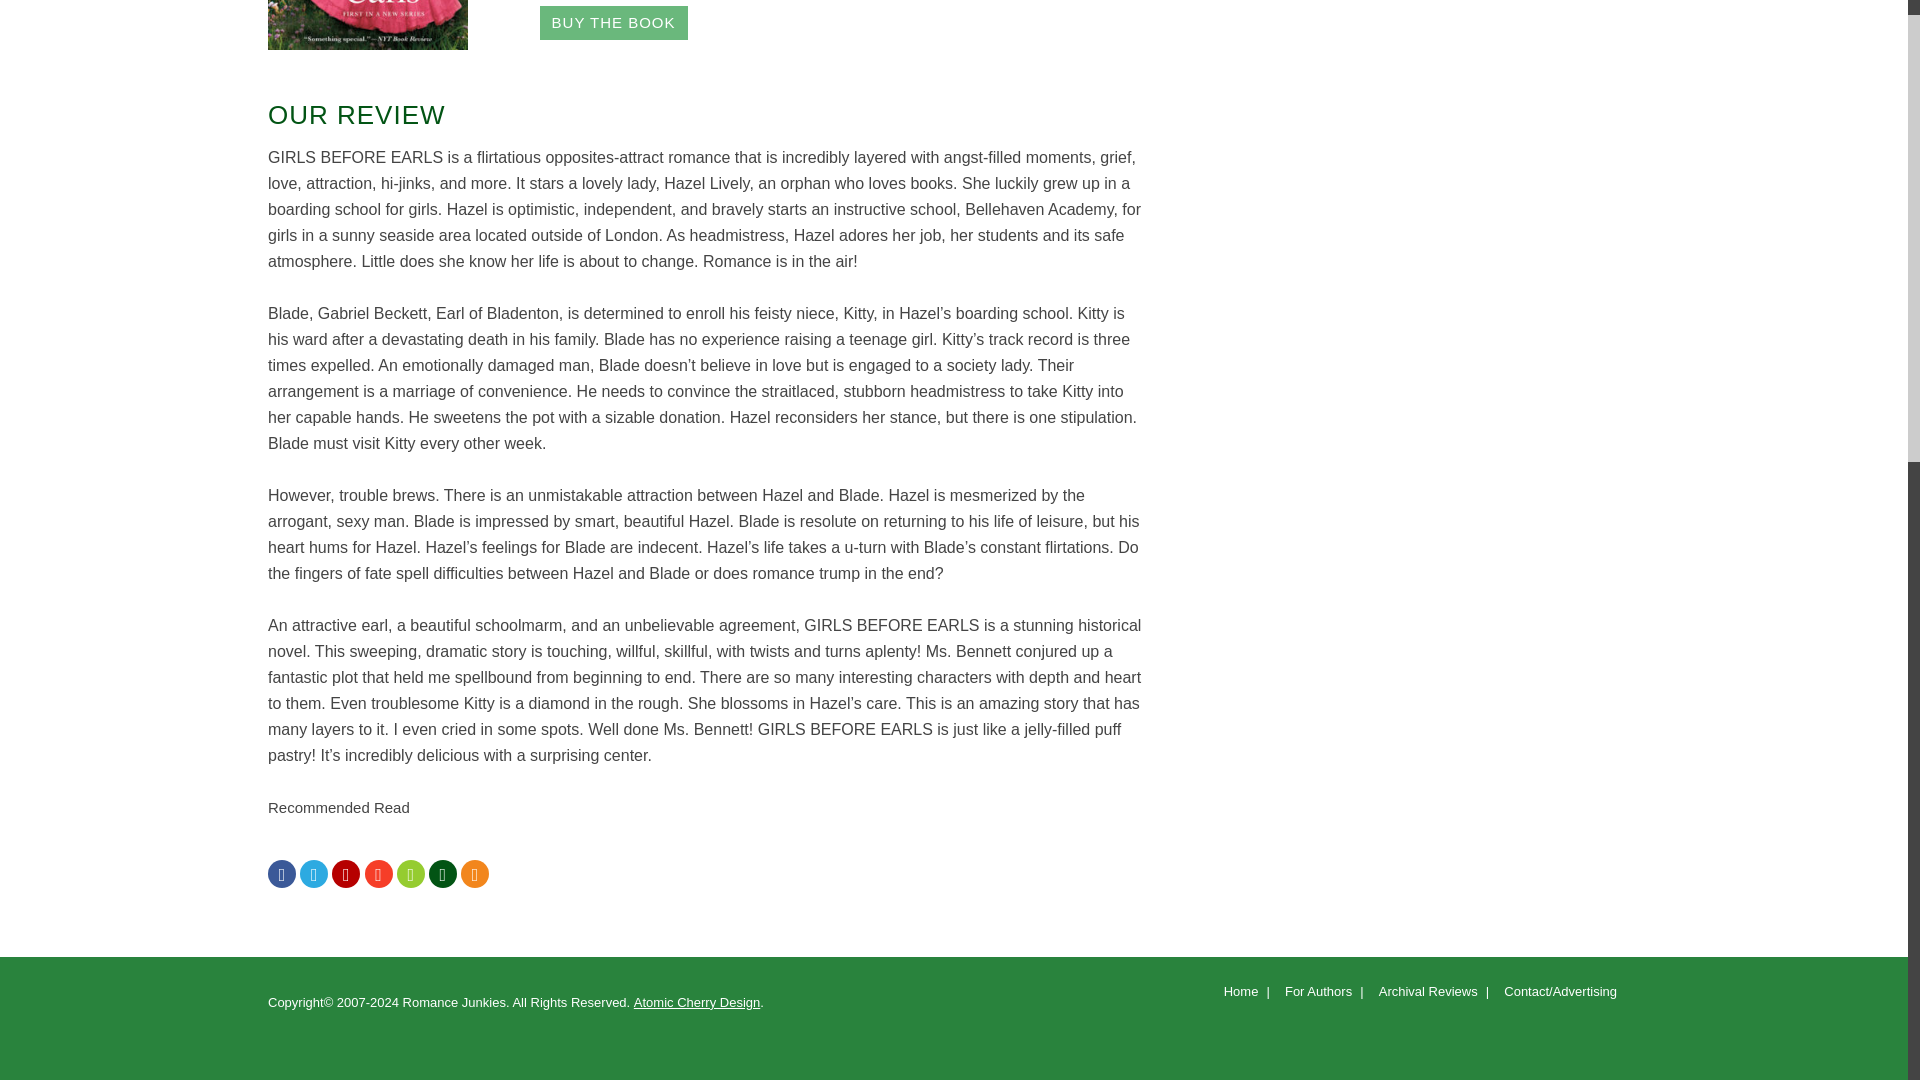 This screenshot has width=1920, height=1080. What do you see at coordinates (314, 876) in the screenshot?
I see `Tweet Me!` at bounding box center [314, 876].